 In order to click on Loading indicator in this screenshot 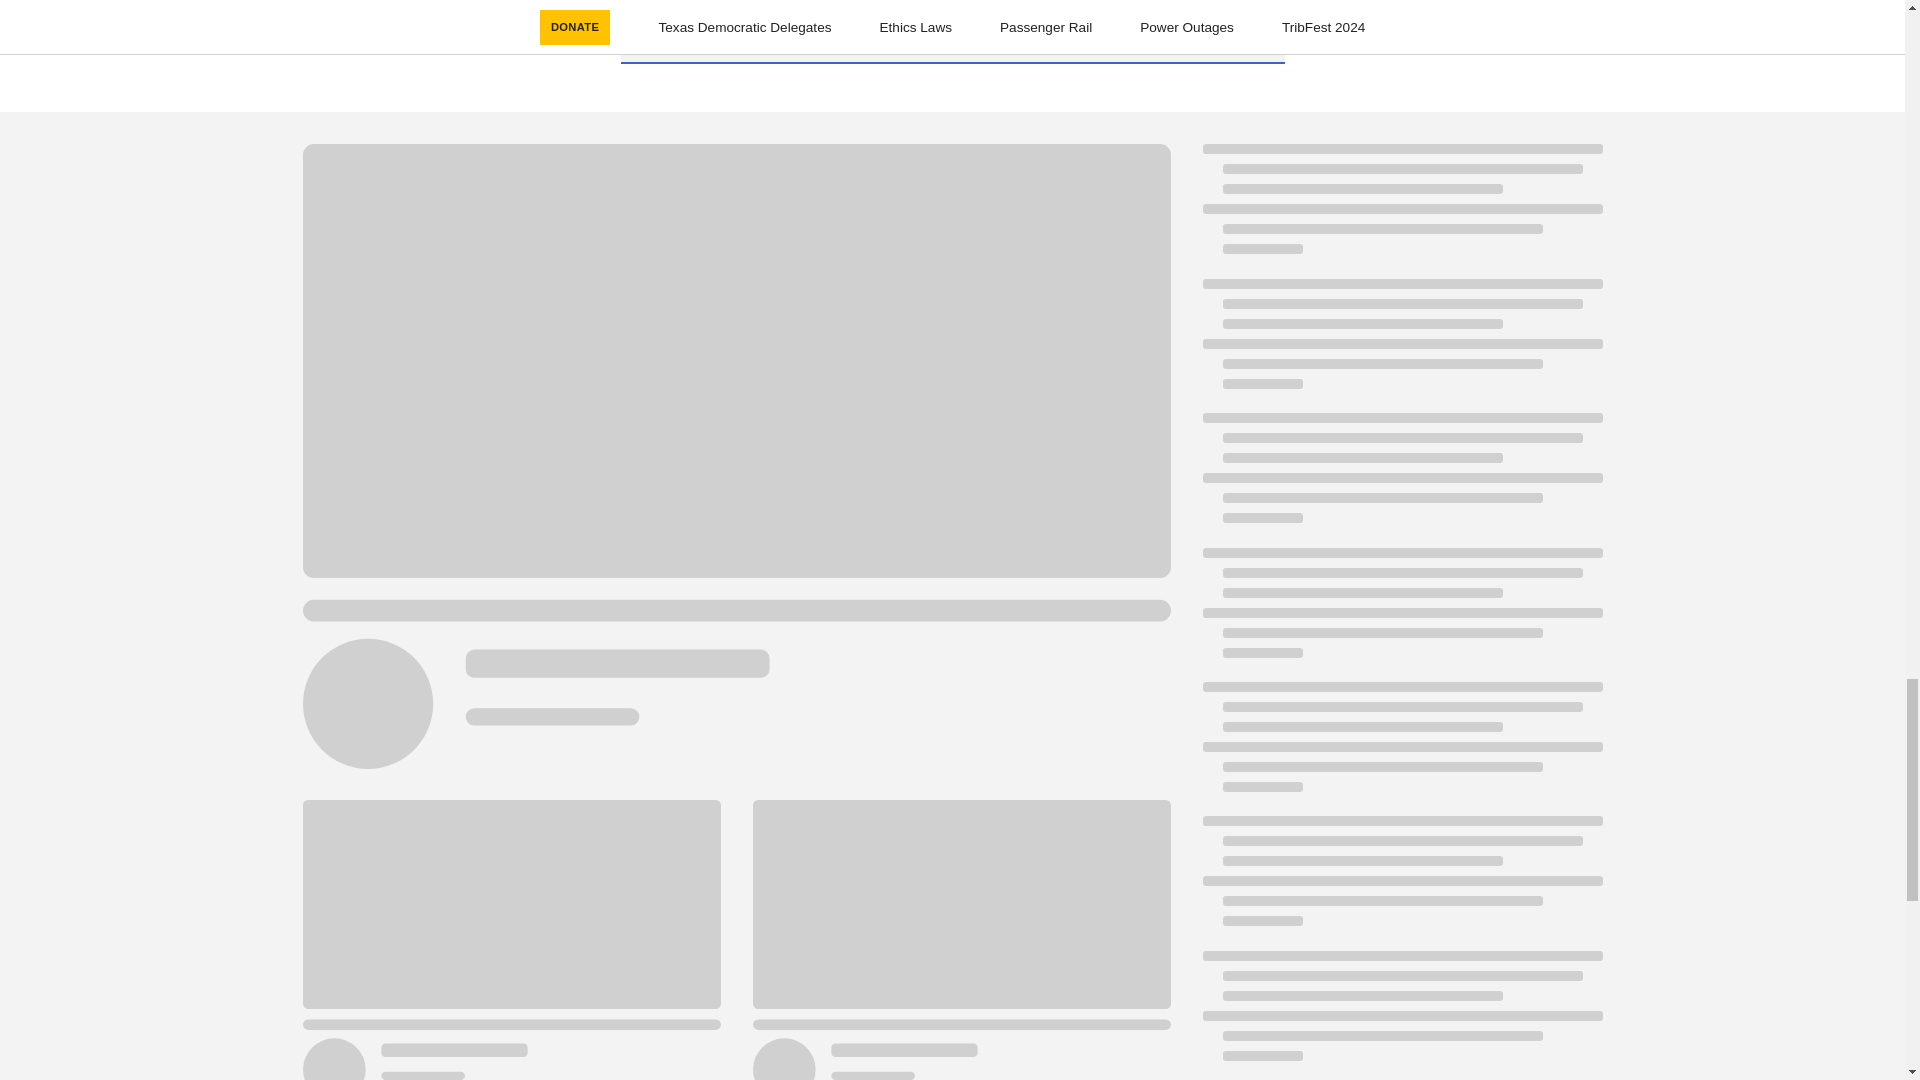, I will do `click(1401, 746)`.